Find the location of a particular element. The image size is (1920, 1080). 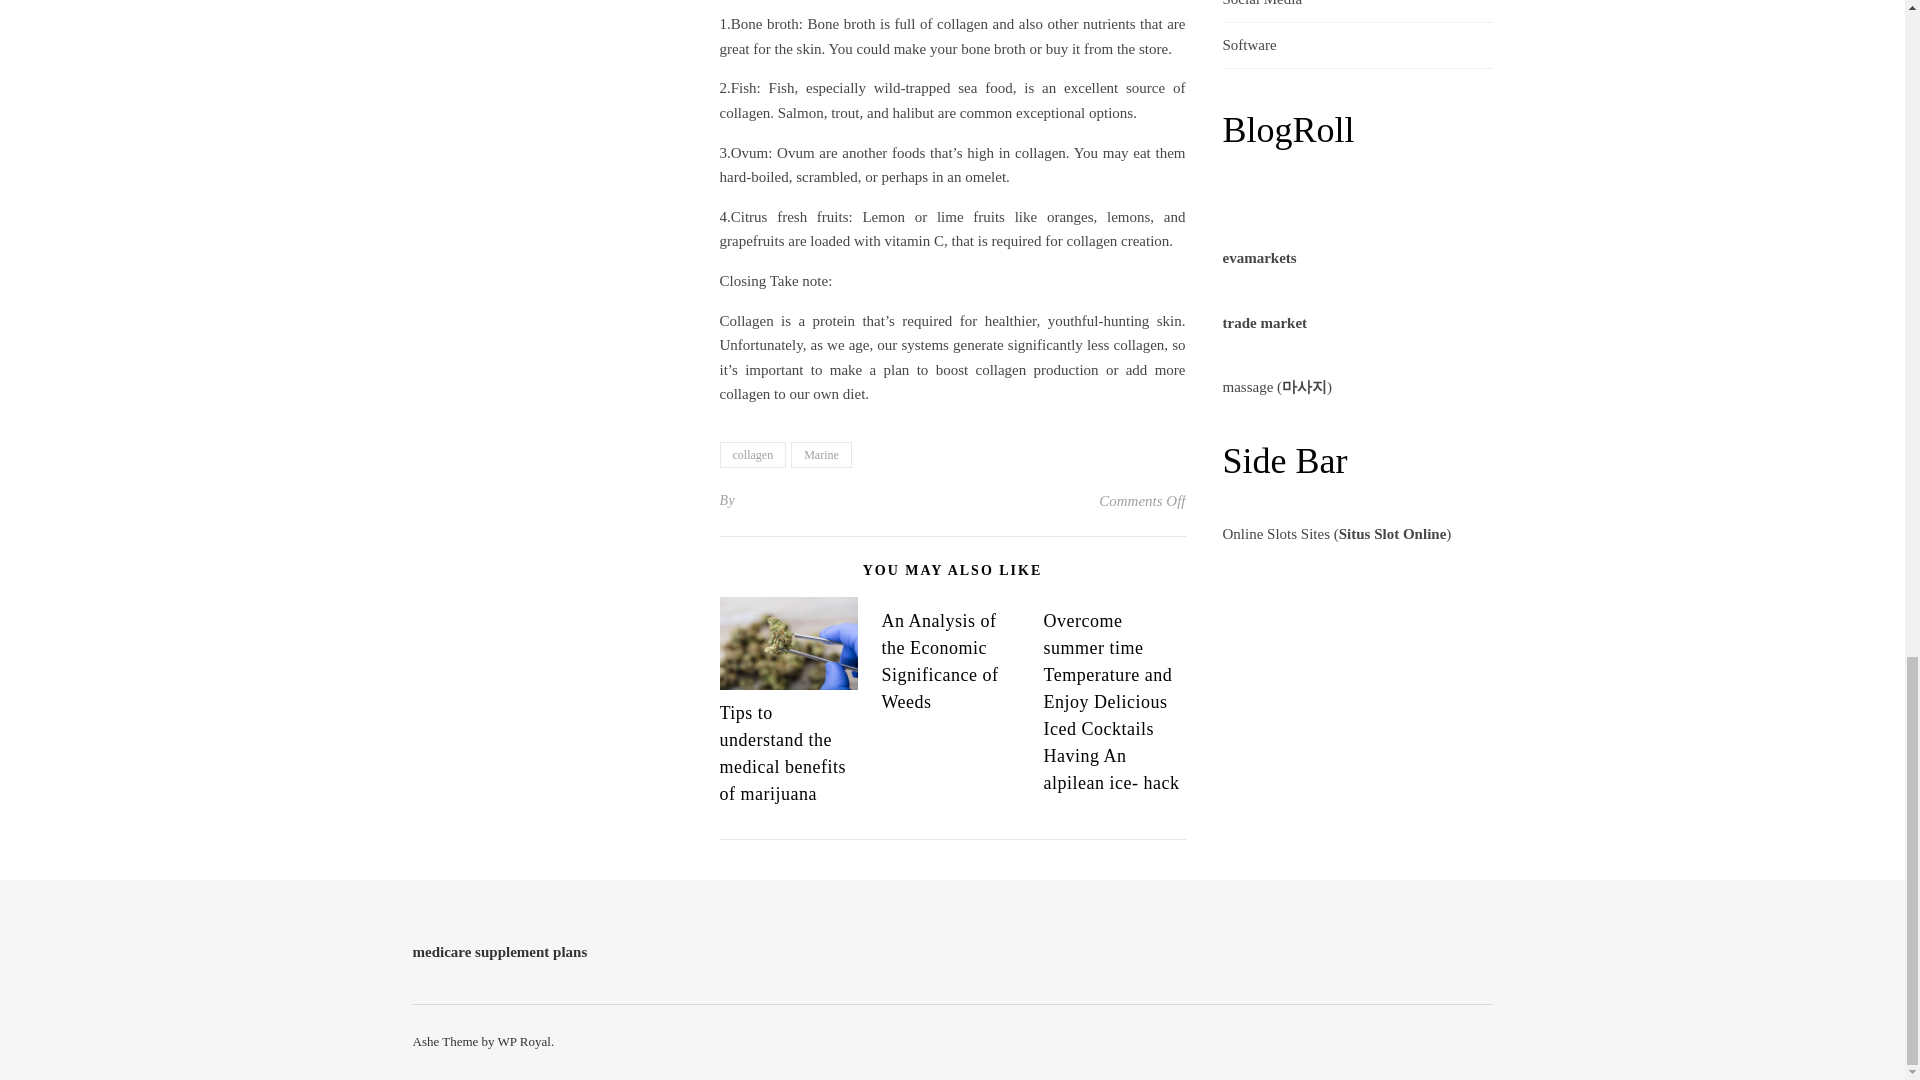

Software is located at coordinates (1248, 45).